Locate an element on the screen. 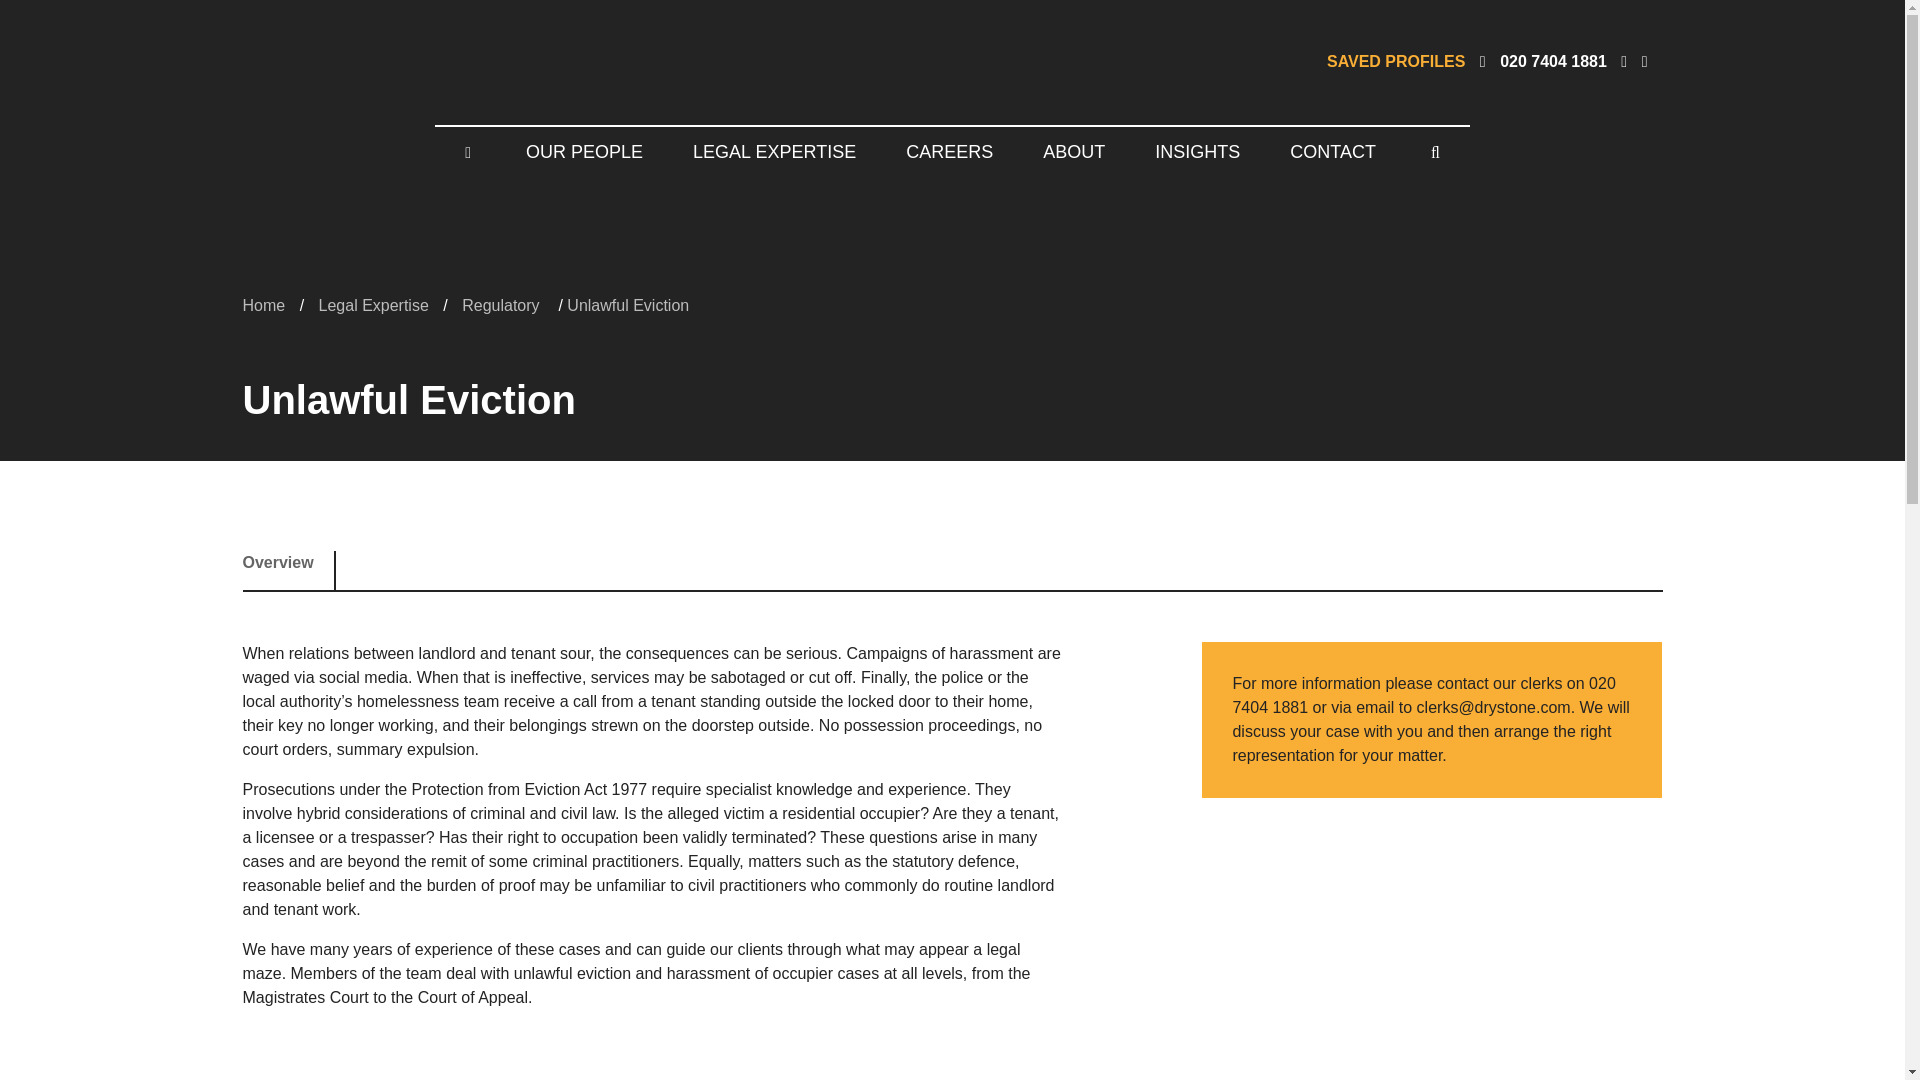  INSIGHTS is located at coordinates (1198, 152).